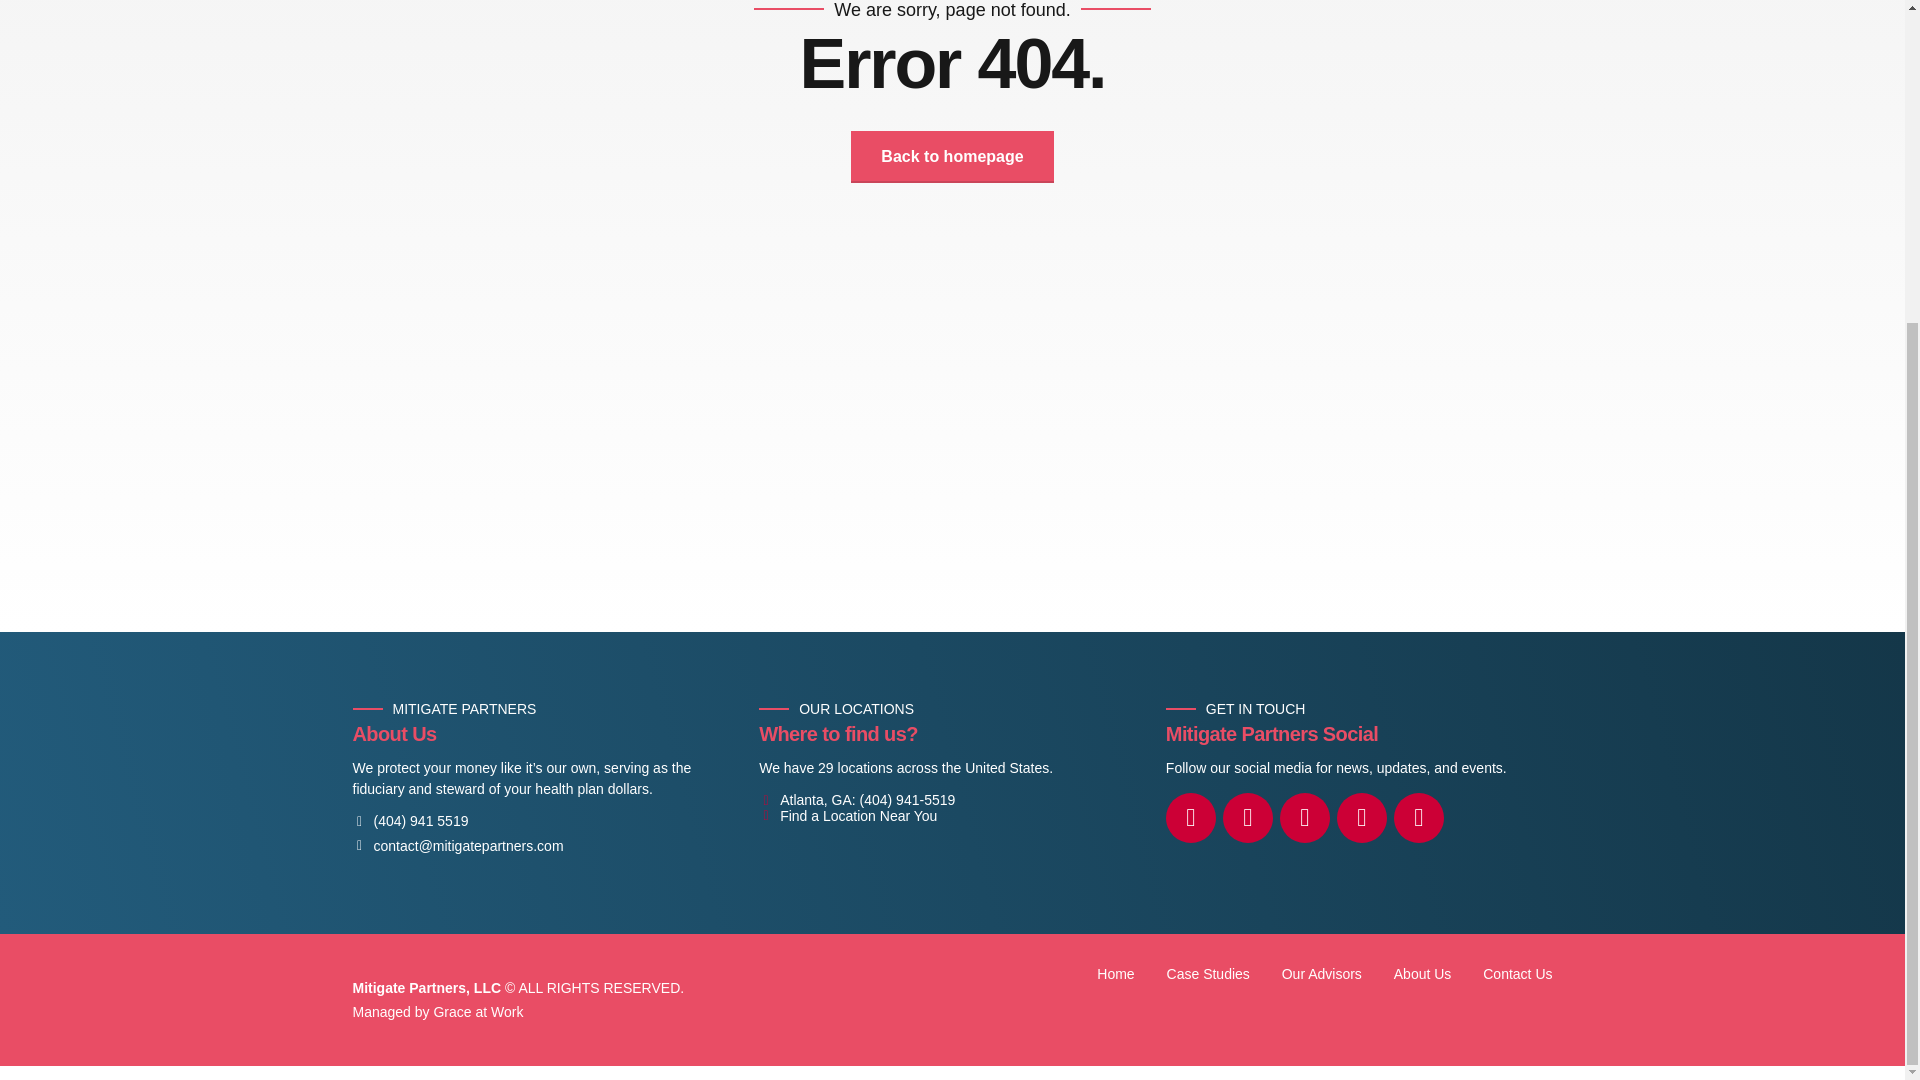 The width and height of the screenshot is (1920, 1080). I want to click on Back to homepage, so click(951, 156).